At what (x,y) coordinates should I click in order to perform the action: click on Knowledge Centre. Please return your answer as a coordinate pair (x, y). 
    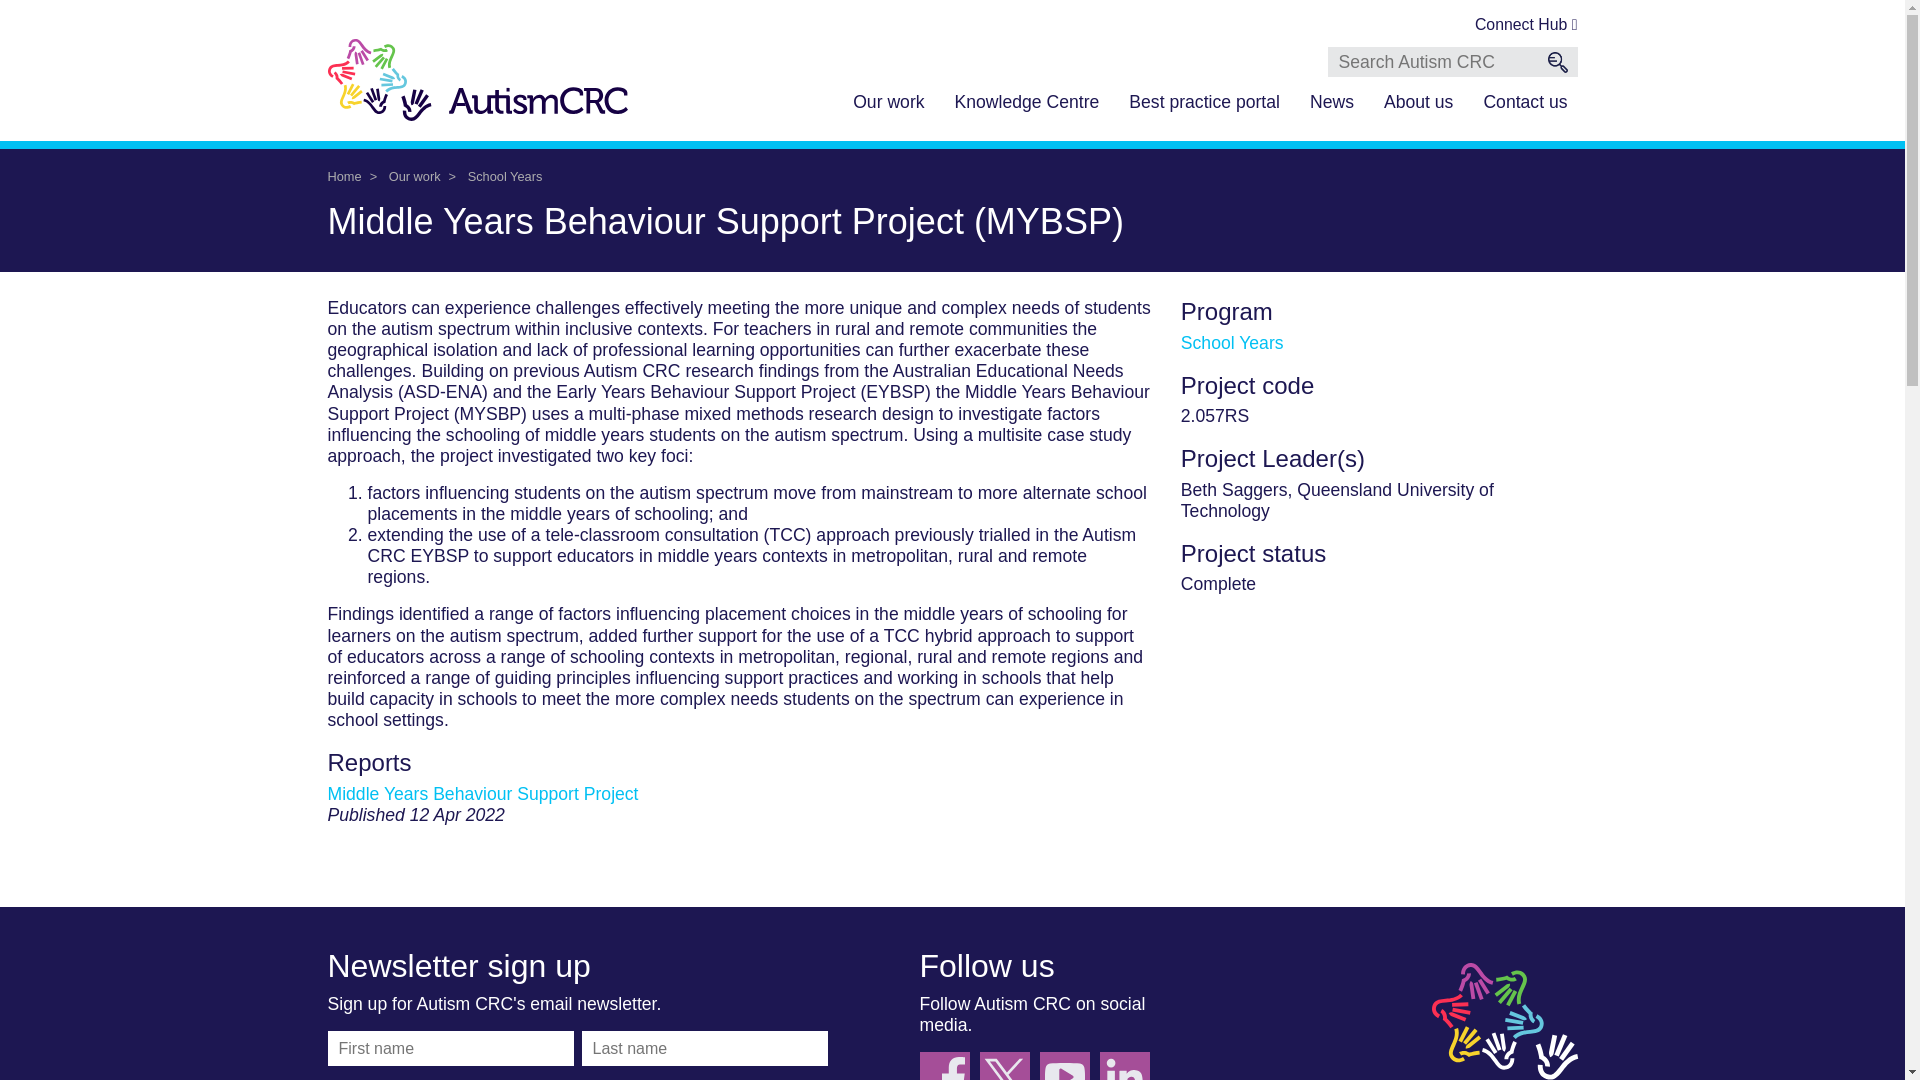
    Looking at the image, I should click on (1026, 104).